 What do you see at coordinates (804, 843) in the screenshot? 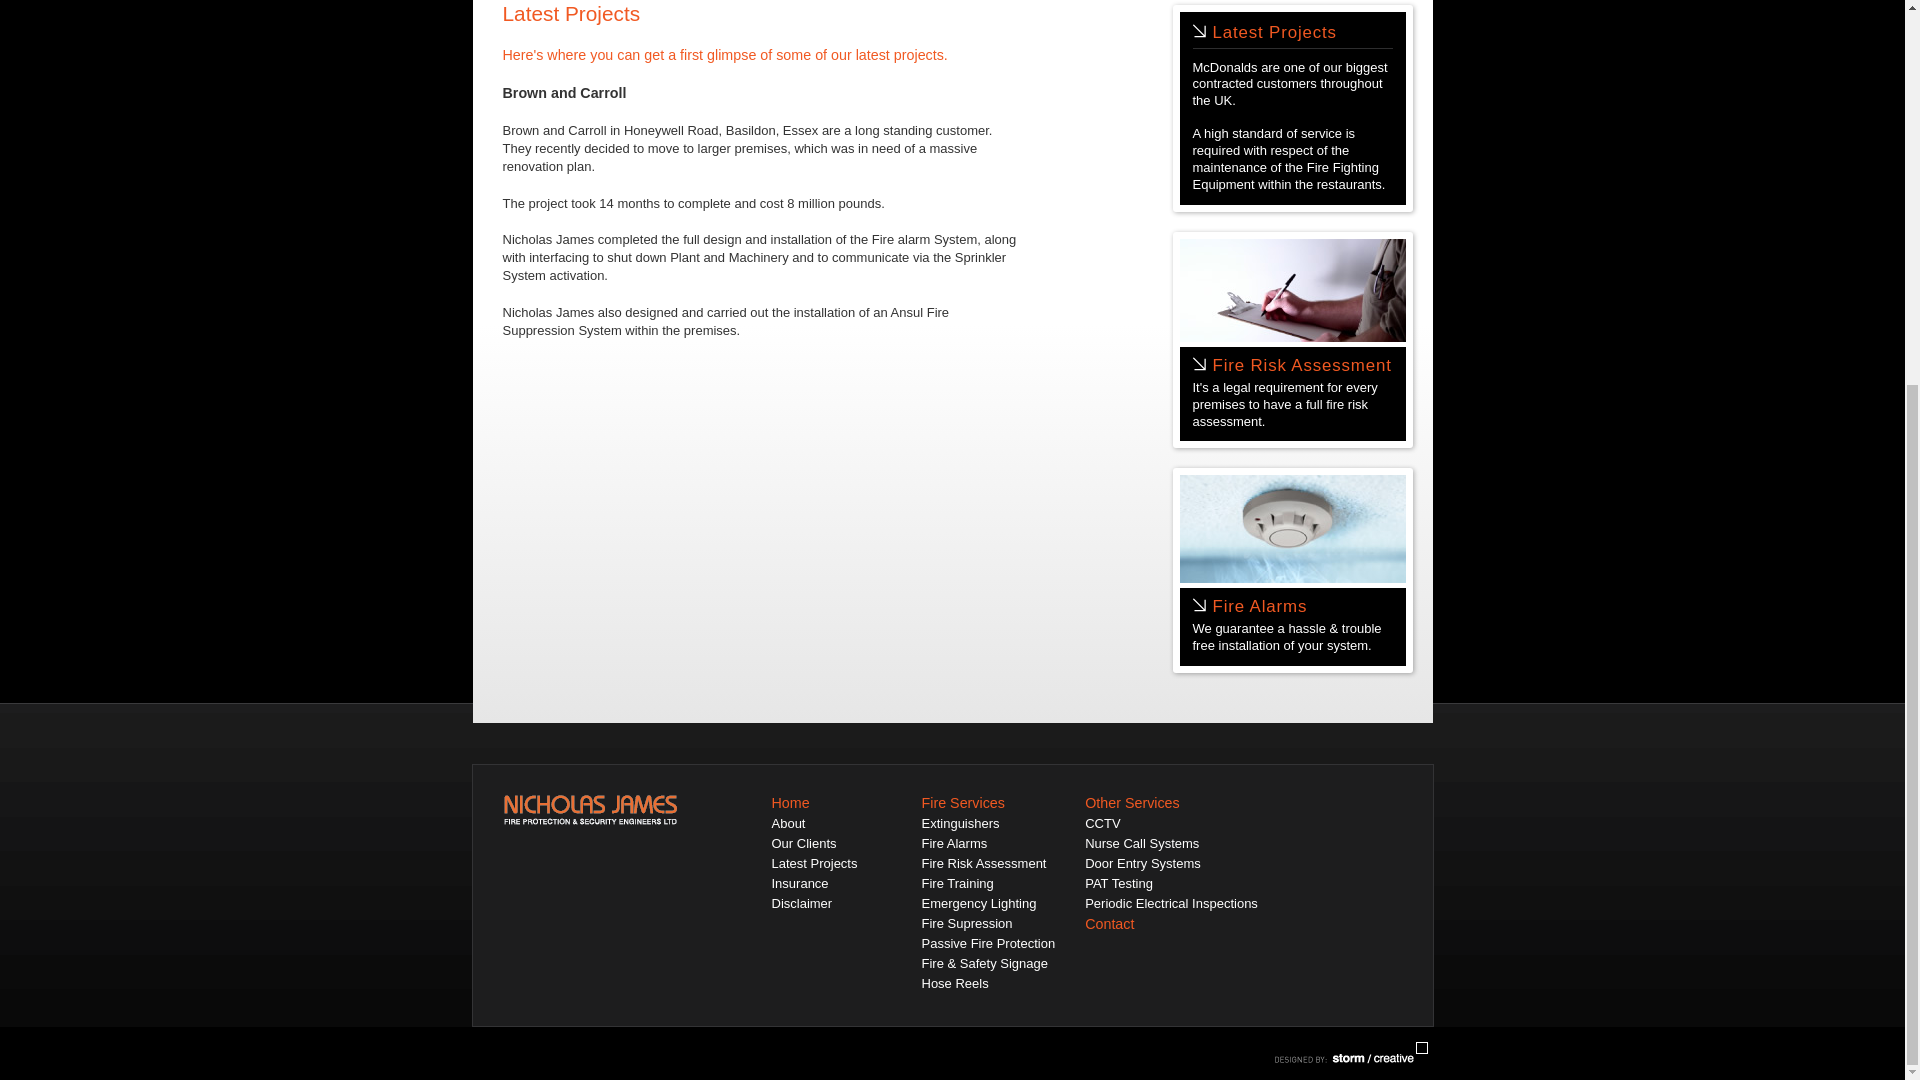
I see `Our Clients` at bounding box center [804, 843].